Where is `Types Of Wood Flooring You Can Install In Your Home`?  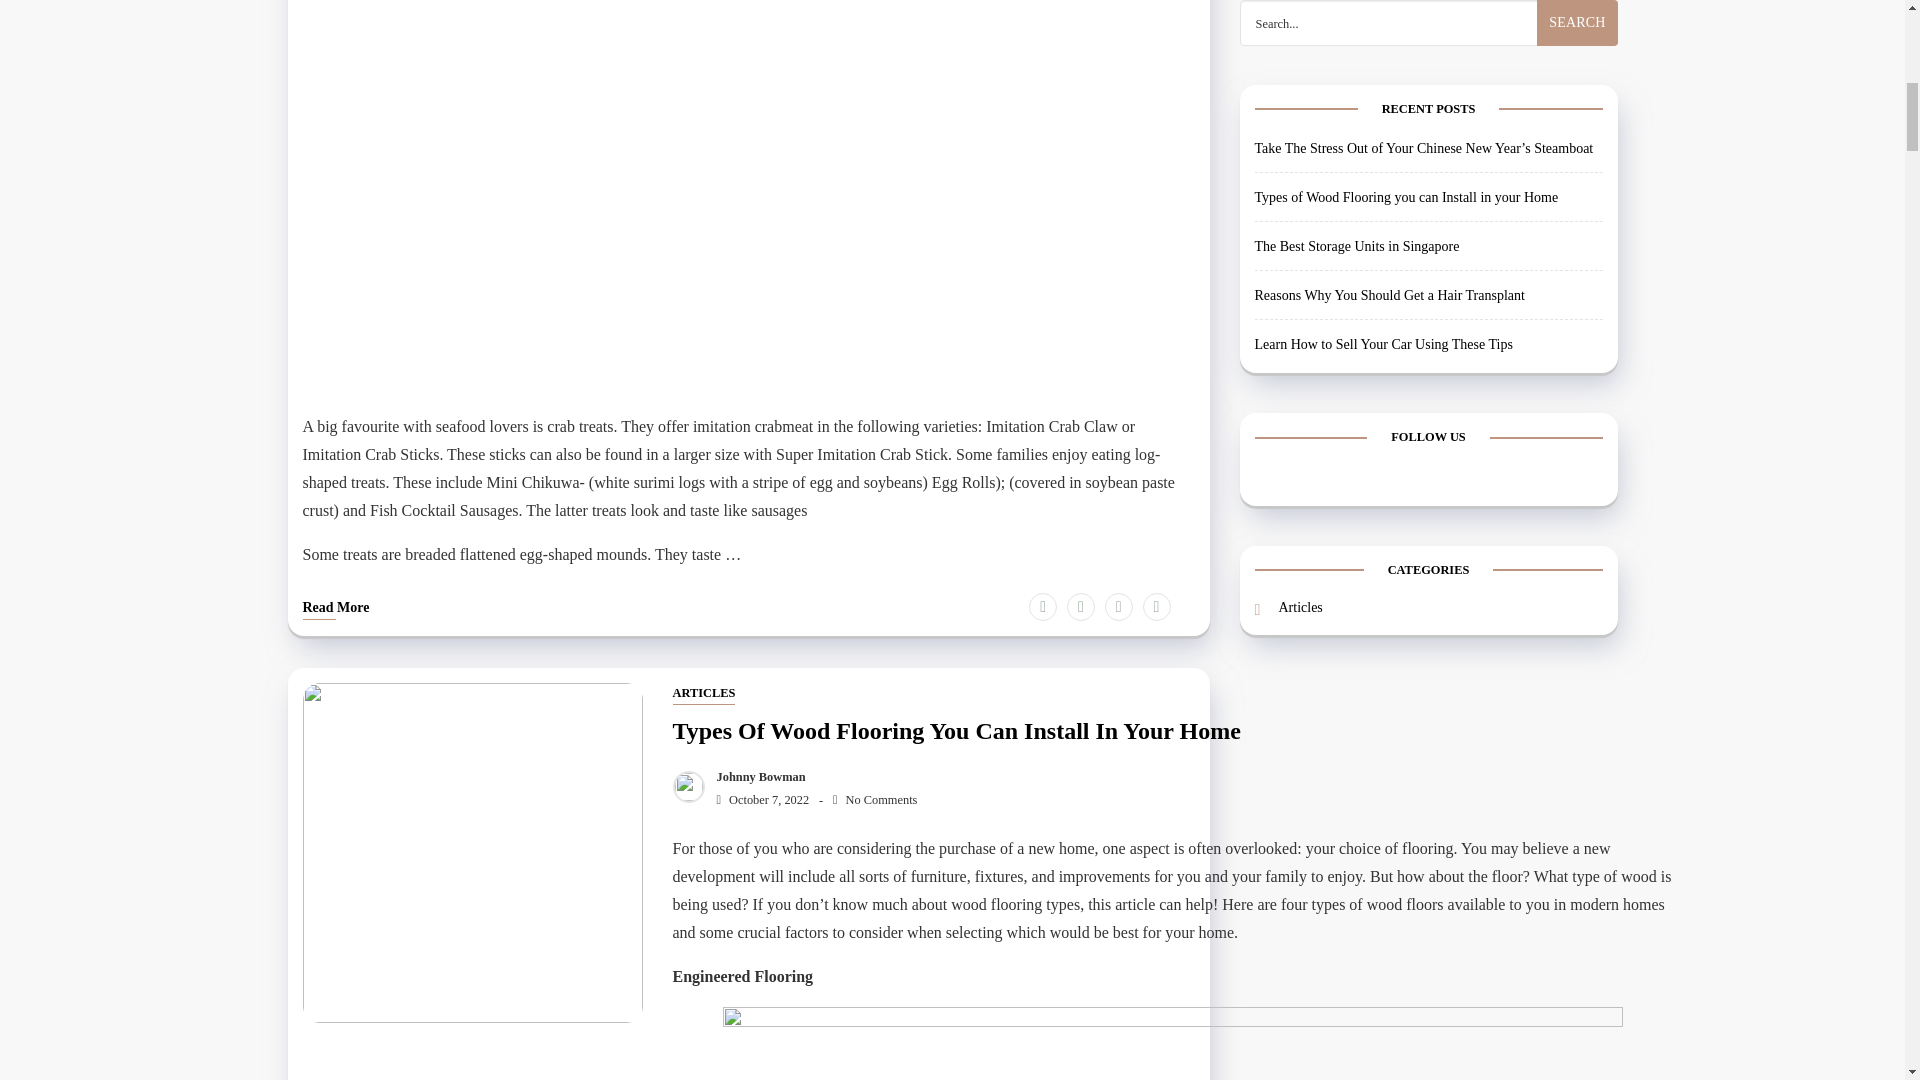 Types Of Wood Flooring You Can Install In Your Home is located at coordinates (1172, 734).